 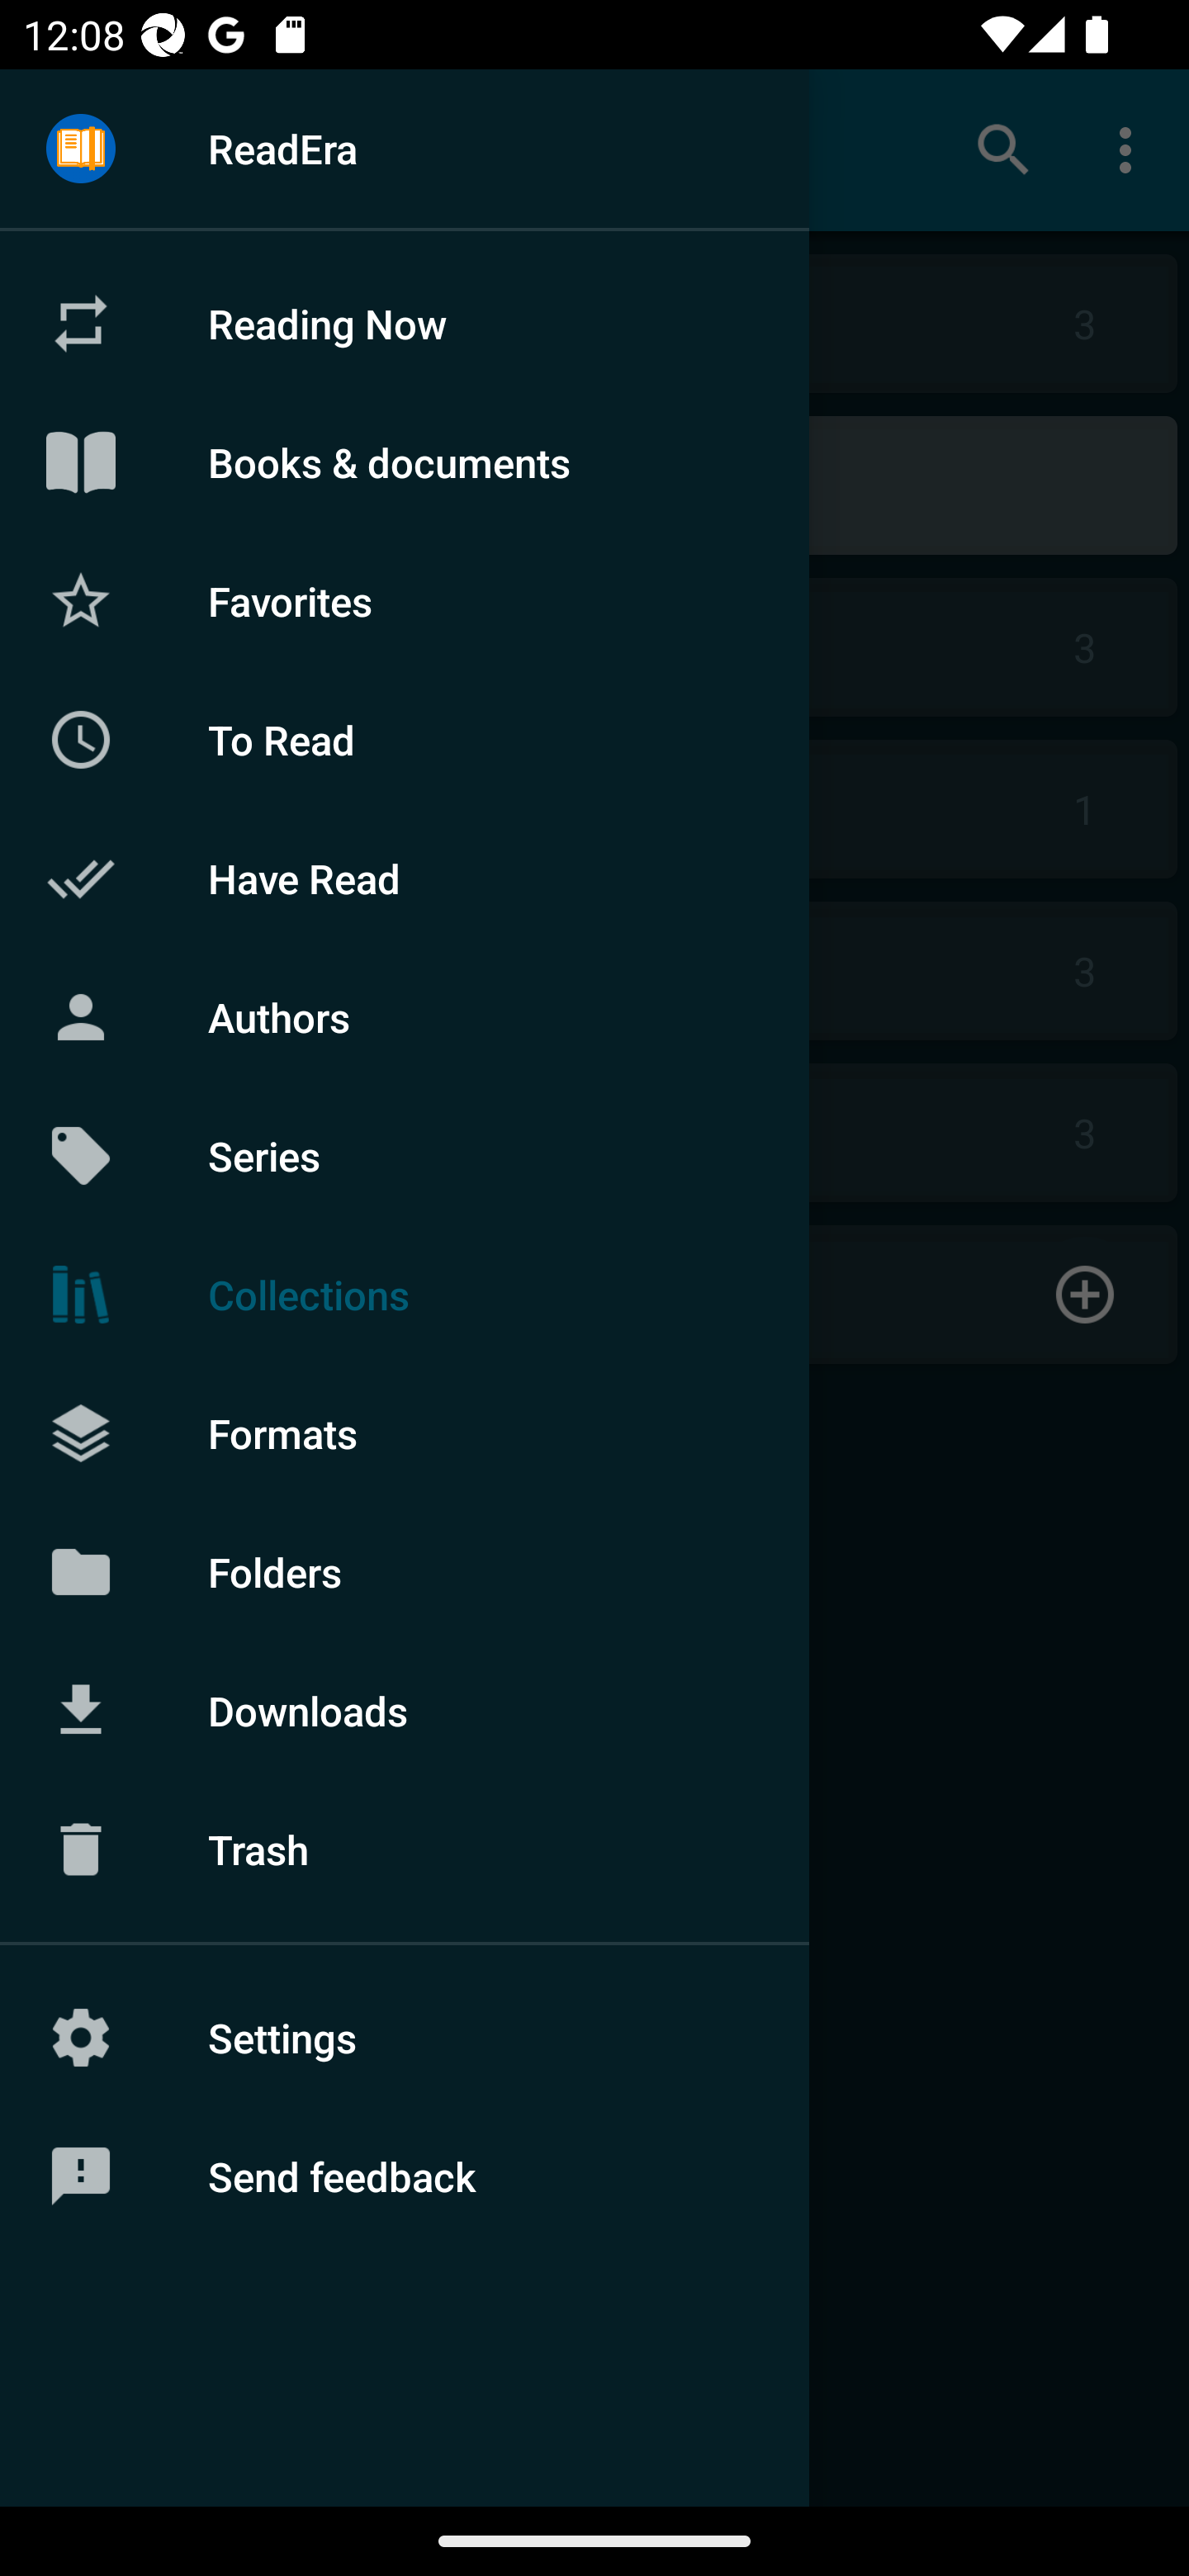 I want to click on Reading Now, so click(x=405, y=324).